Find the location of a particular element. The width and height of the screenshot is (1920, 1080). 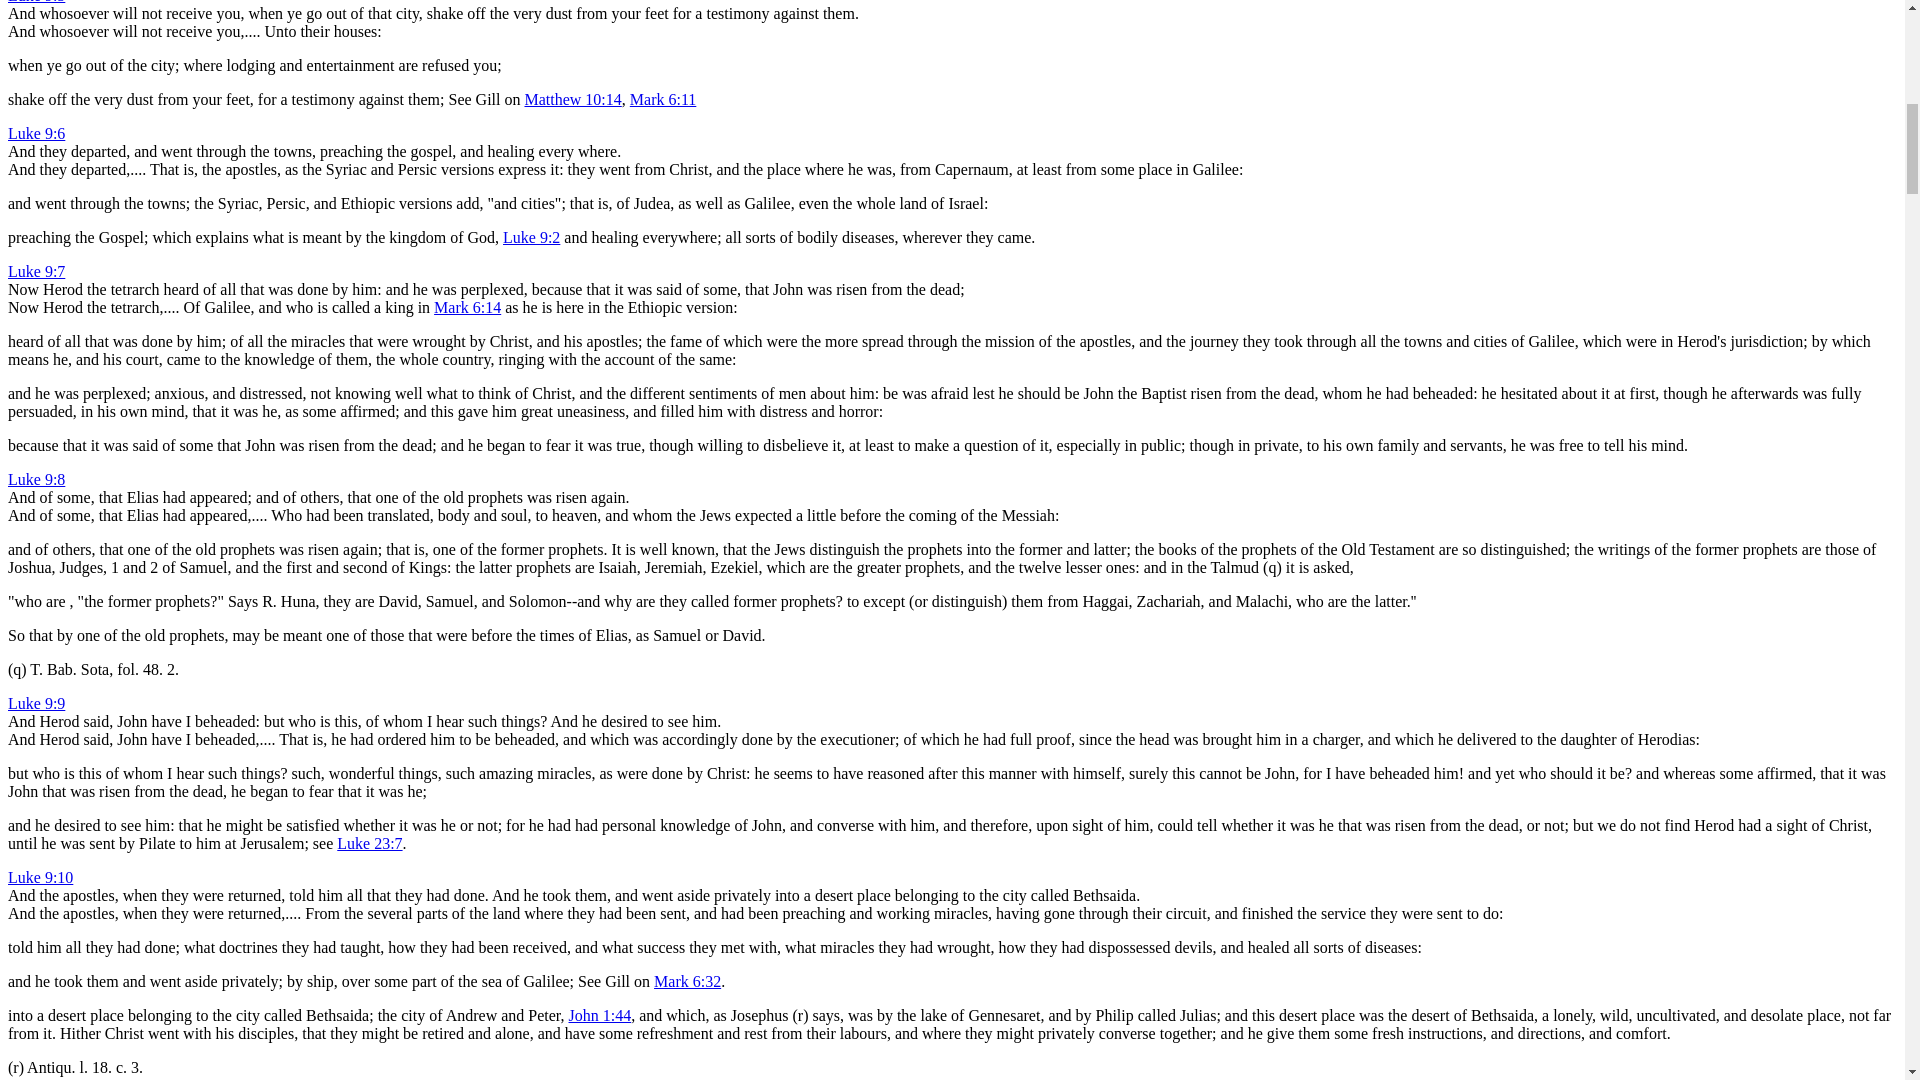

Matthew 10:14 is located at coordinates (572, 99).